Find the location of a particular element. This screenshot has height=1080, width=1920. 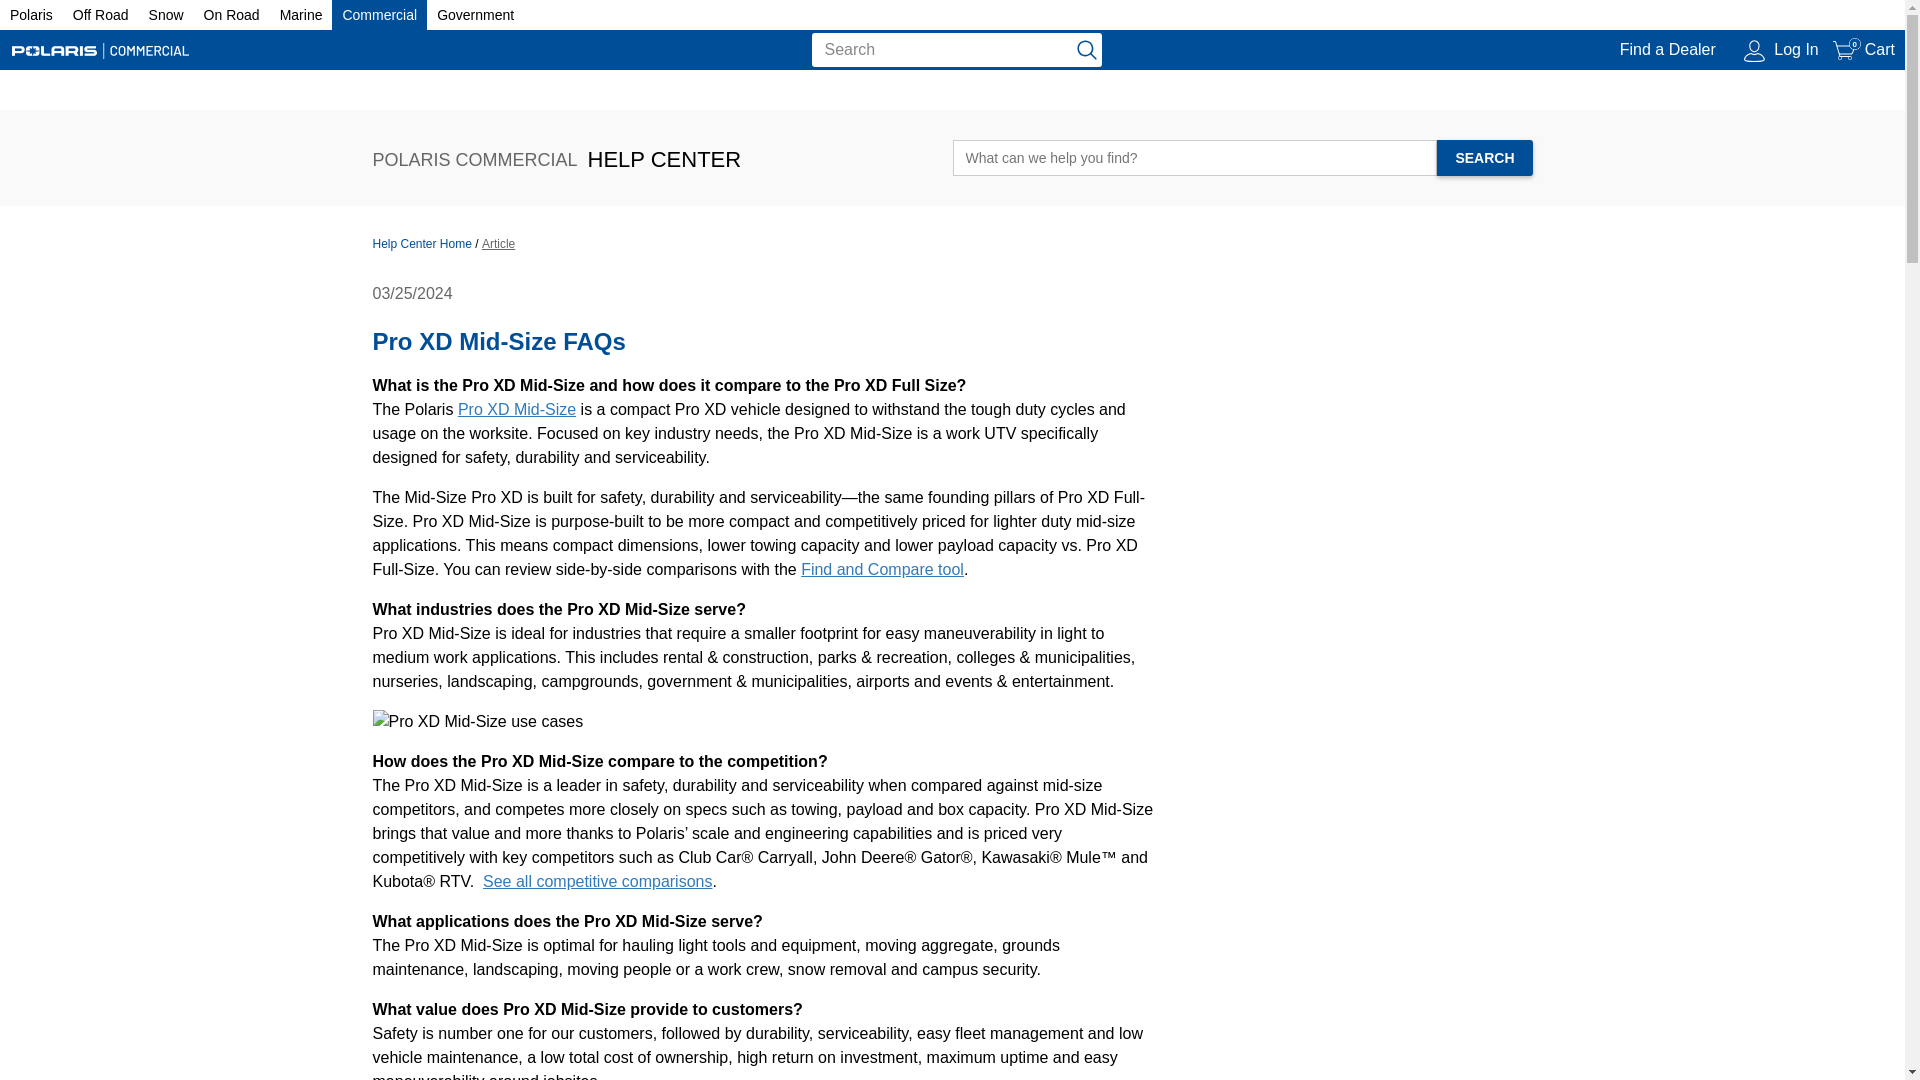

Government is located at coordinates (31, 14).